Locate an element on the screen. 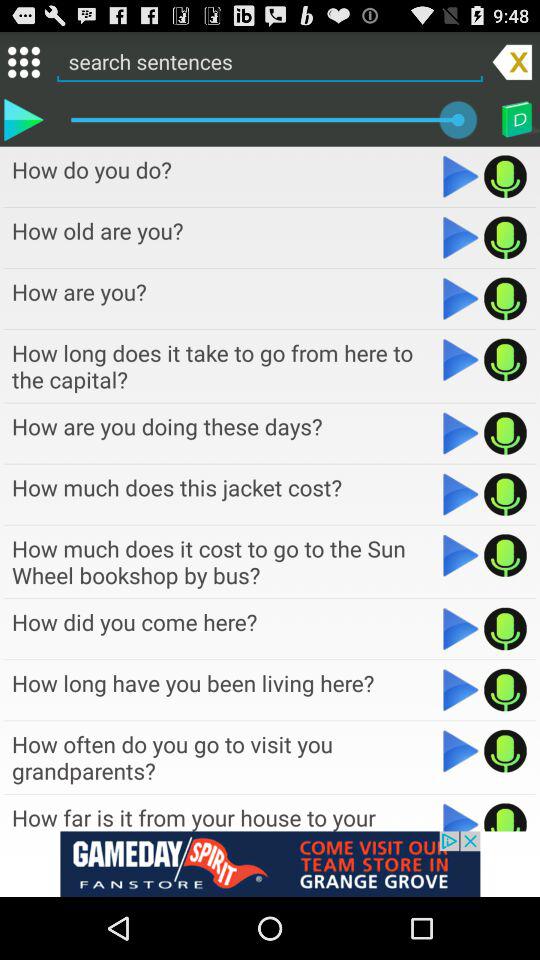 The height and width of the screenshot is (960, 540). record audio is located at coordinates (506, 555).